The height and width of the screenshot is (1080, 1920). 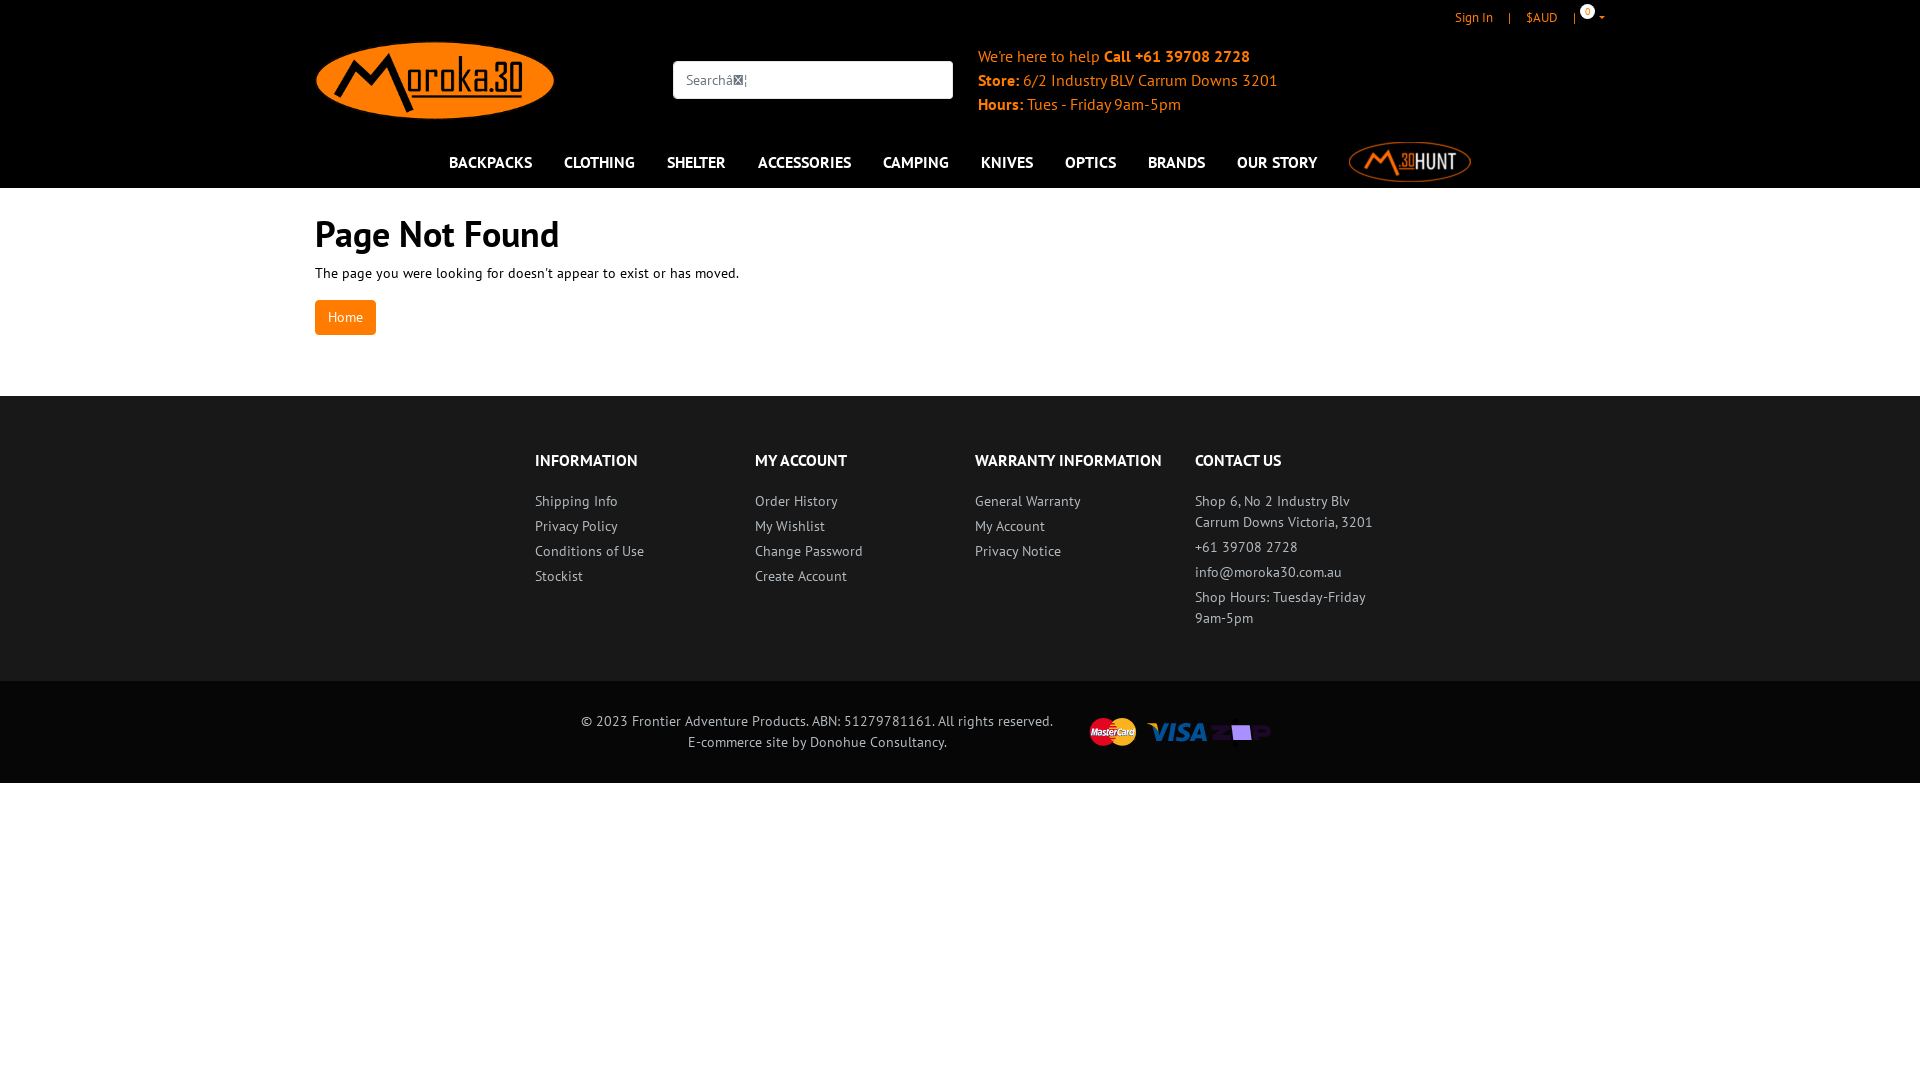 I want to click on Shipping Info, so click(x=630, y=502).